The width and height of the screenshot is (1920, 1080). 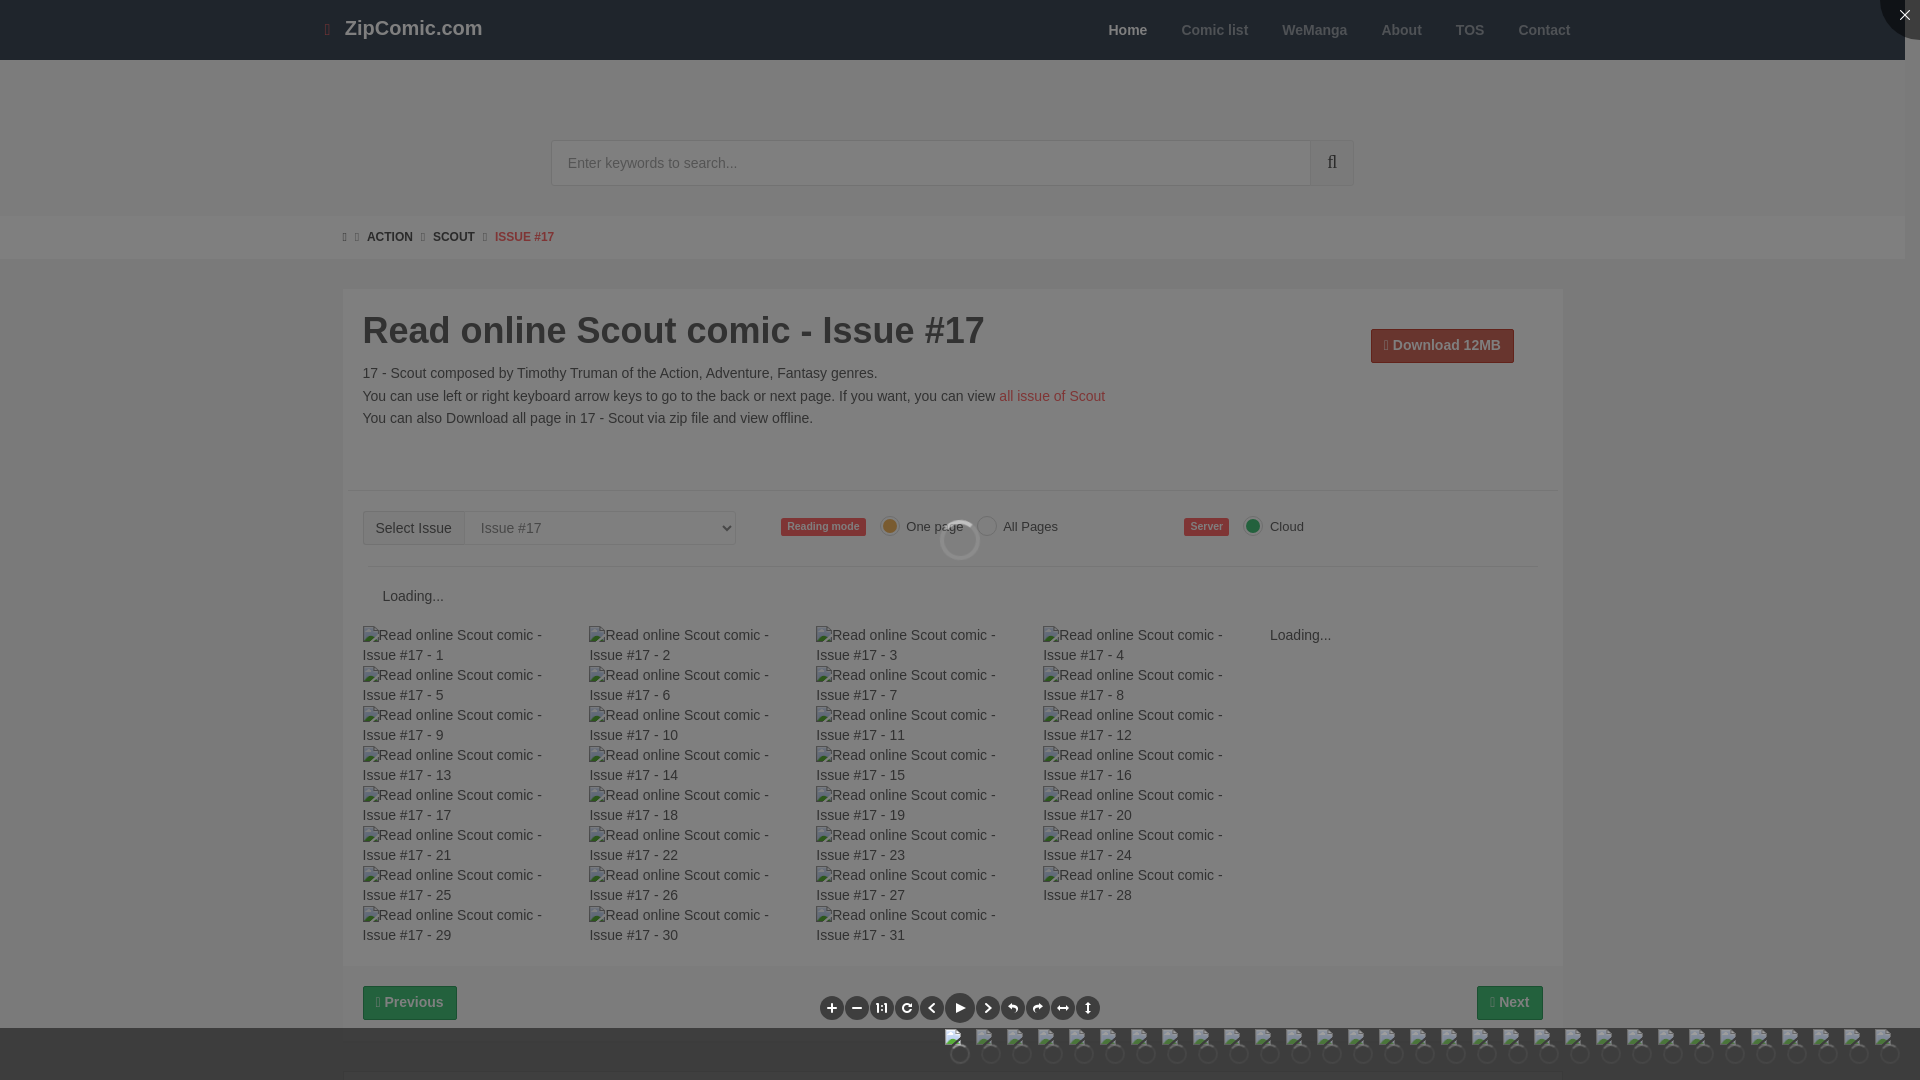 What do you see at coordinates (402, 30) in the screenshot?
I see `Online read comic and download complete archive zip comic` at bounding box center [402, 30].